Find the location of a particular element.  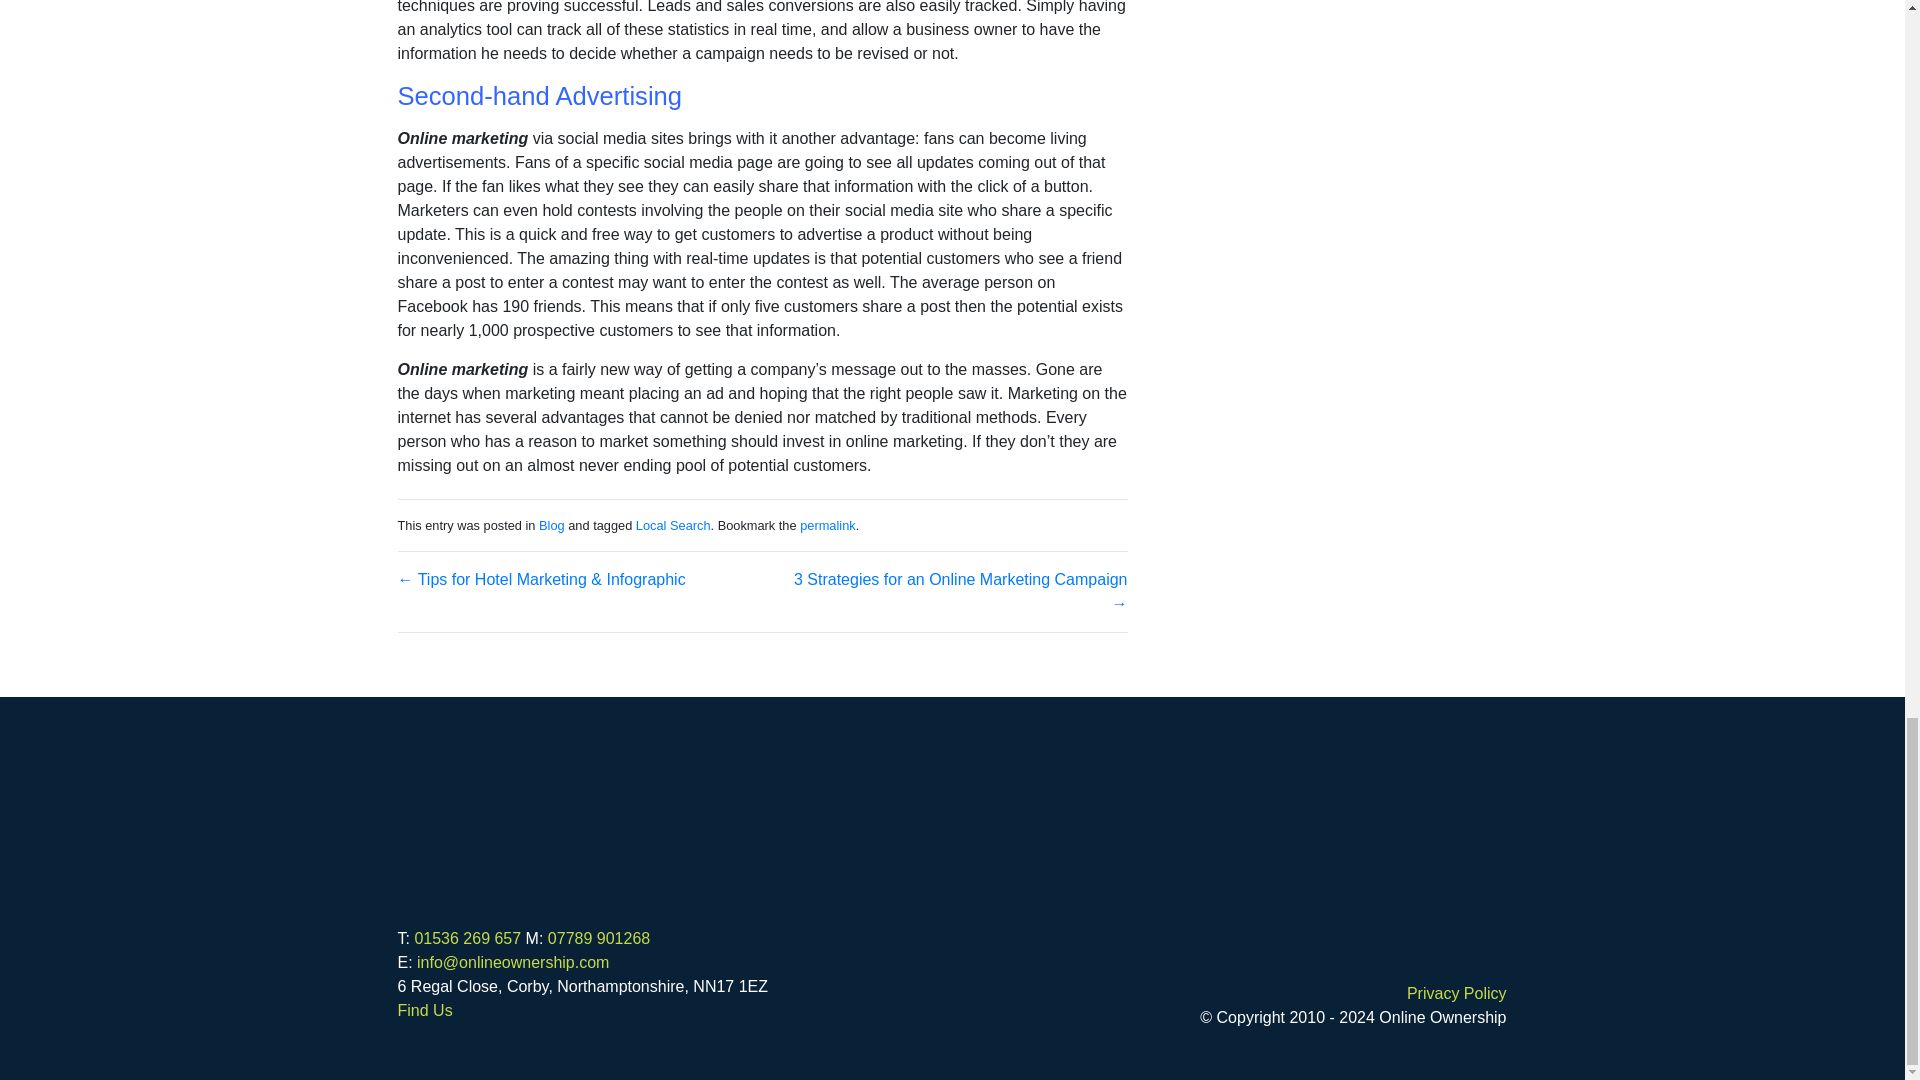

Blog is located at coordinates (552, 525).